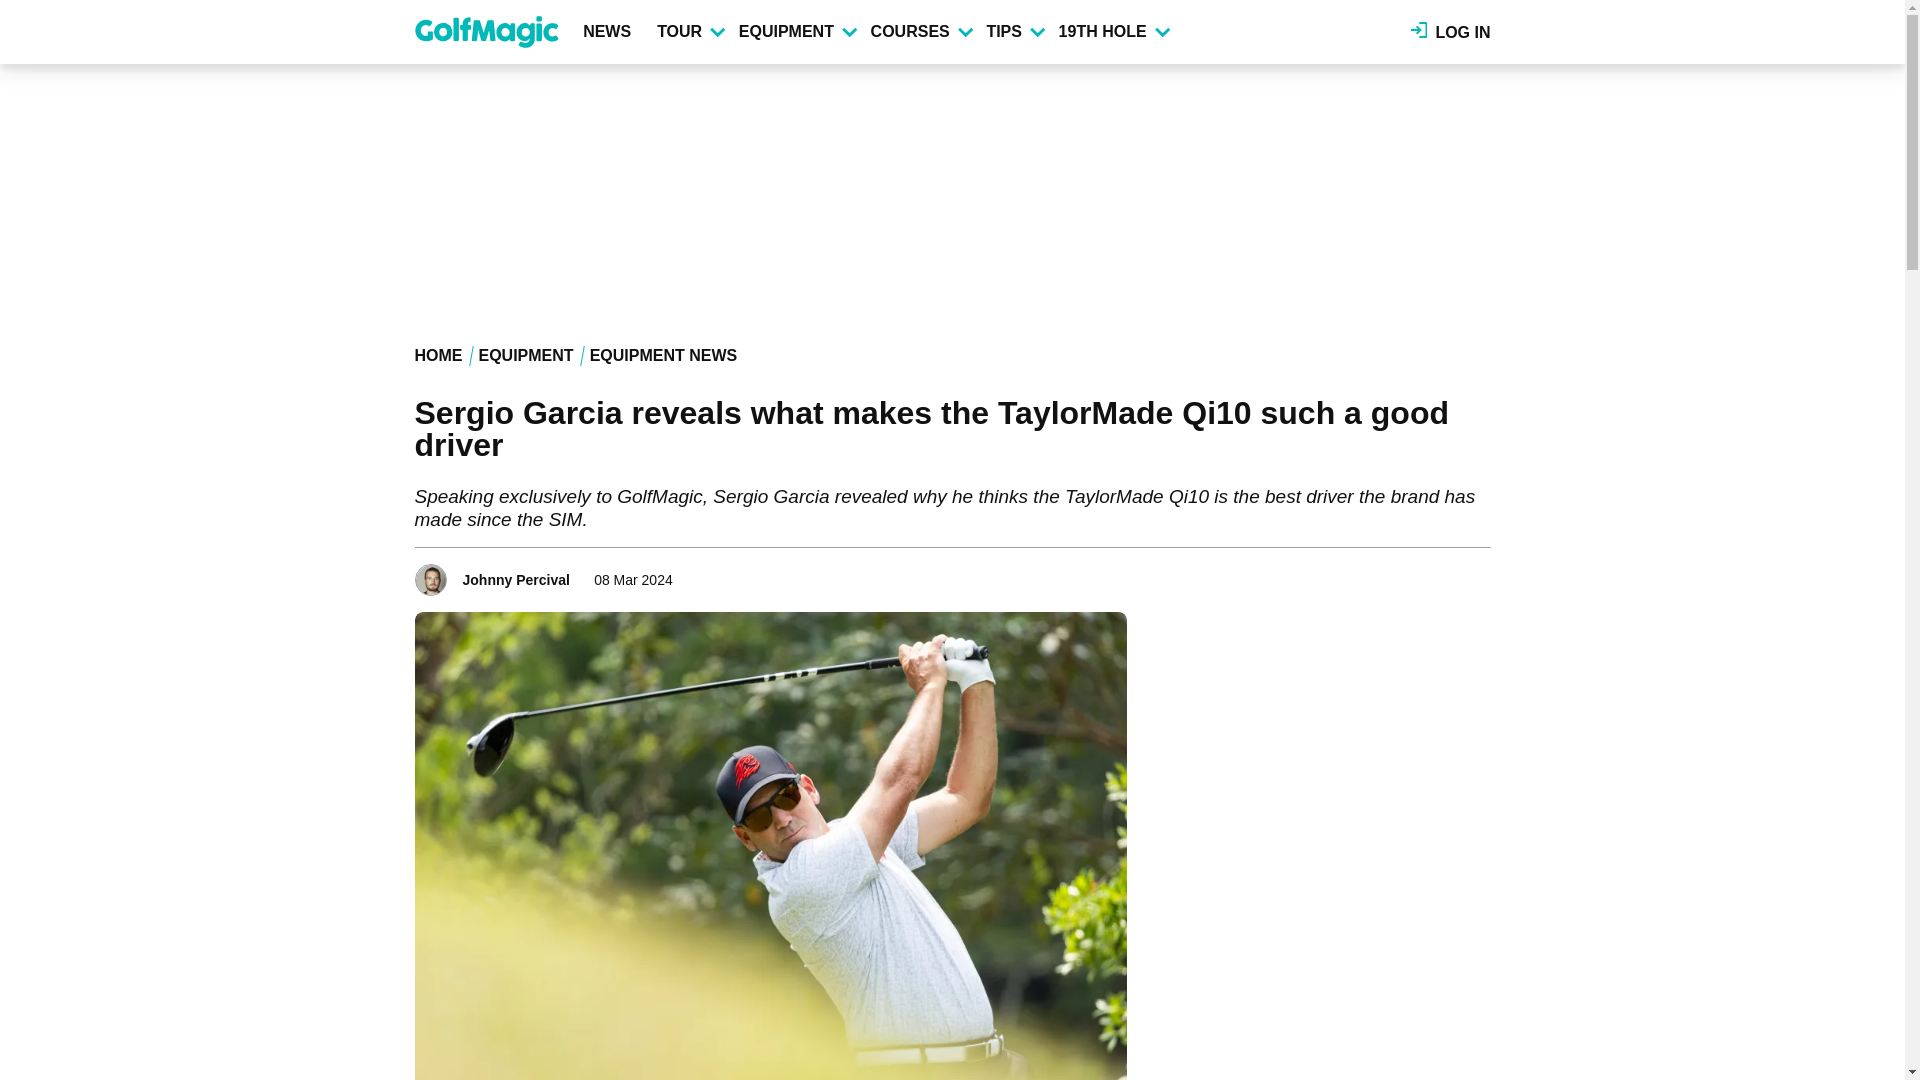 The width and height of the screenshot is (1920, 1080). I want to click on TOUR, so click(690, 32).